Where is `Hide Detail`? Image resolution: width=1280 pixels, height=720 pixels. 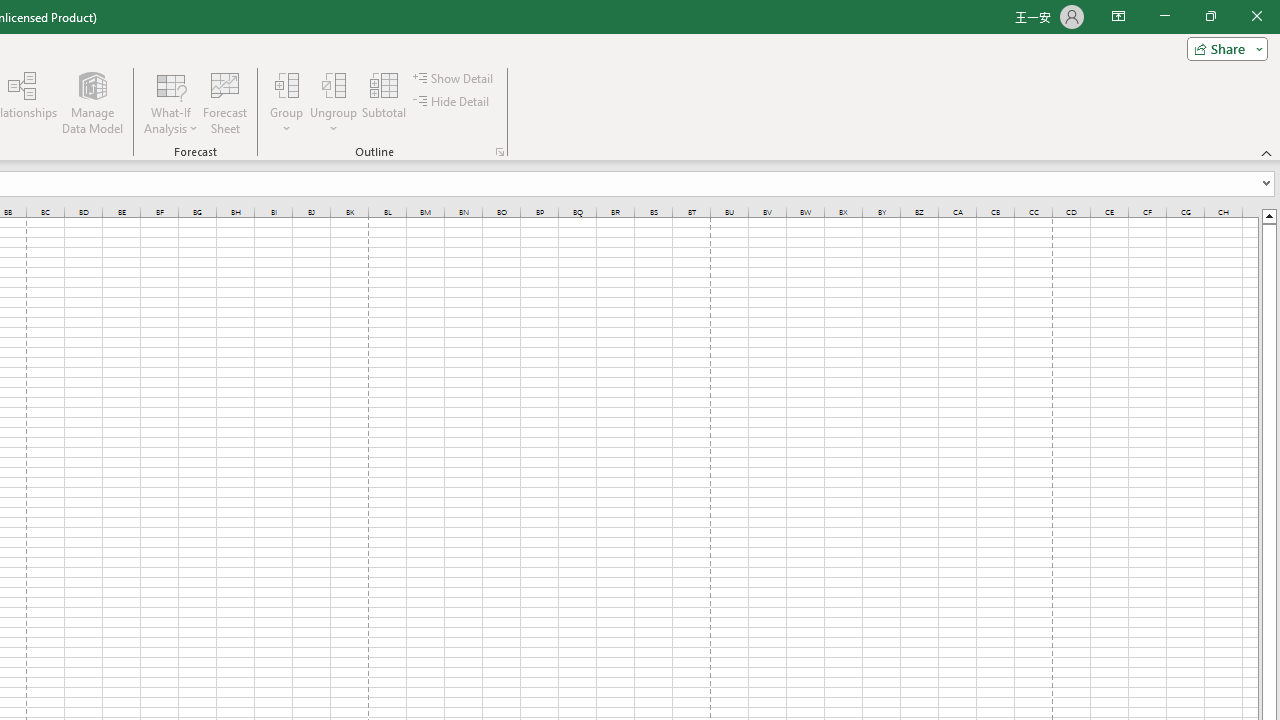 Hide Detail is located at coordinates (452, 102).